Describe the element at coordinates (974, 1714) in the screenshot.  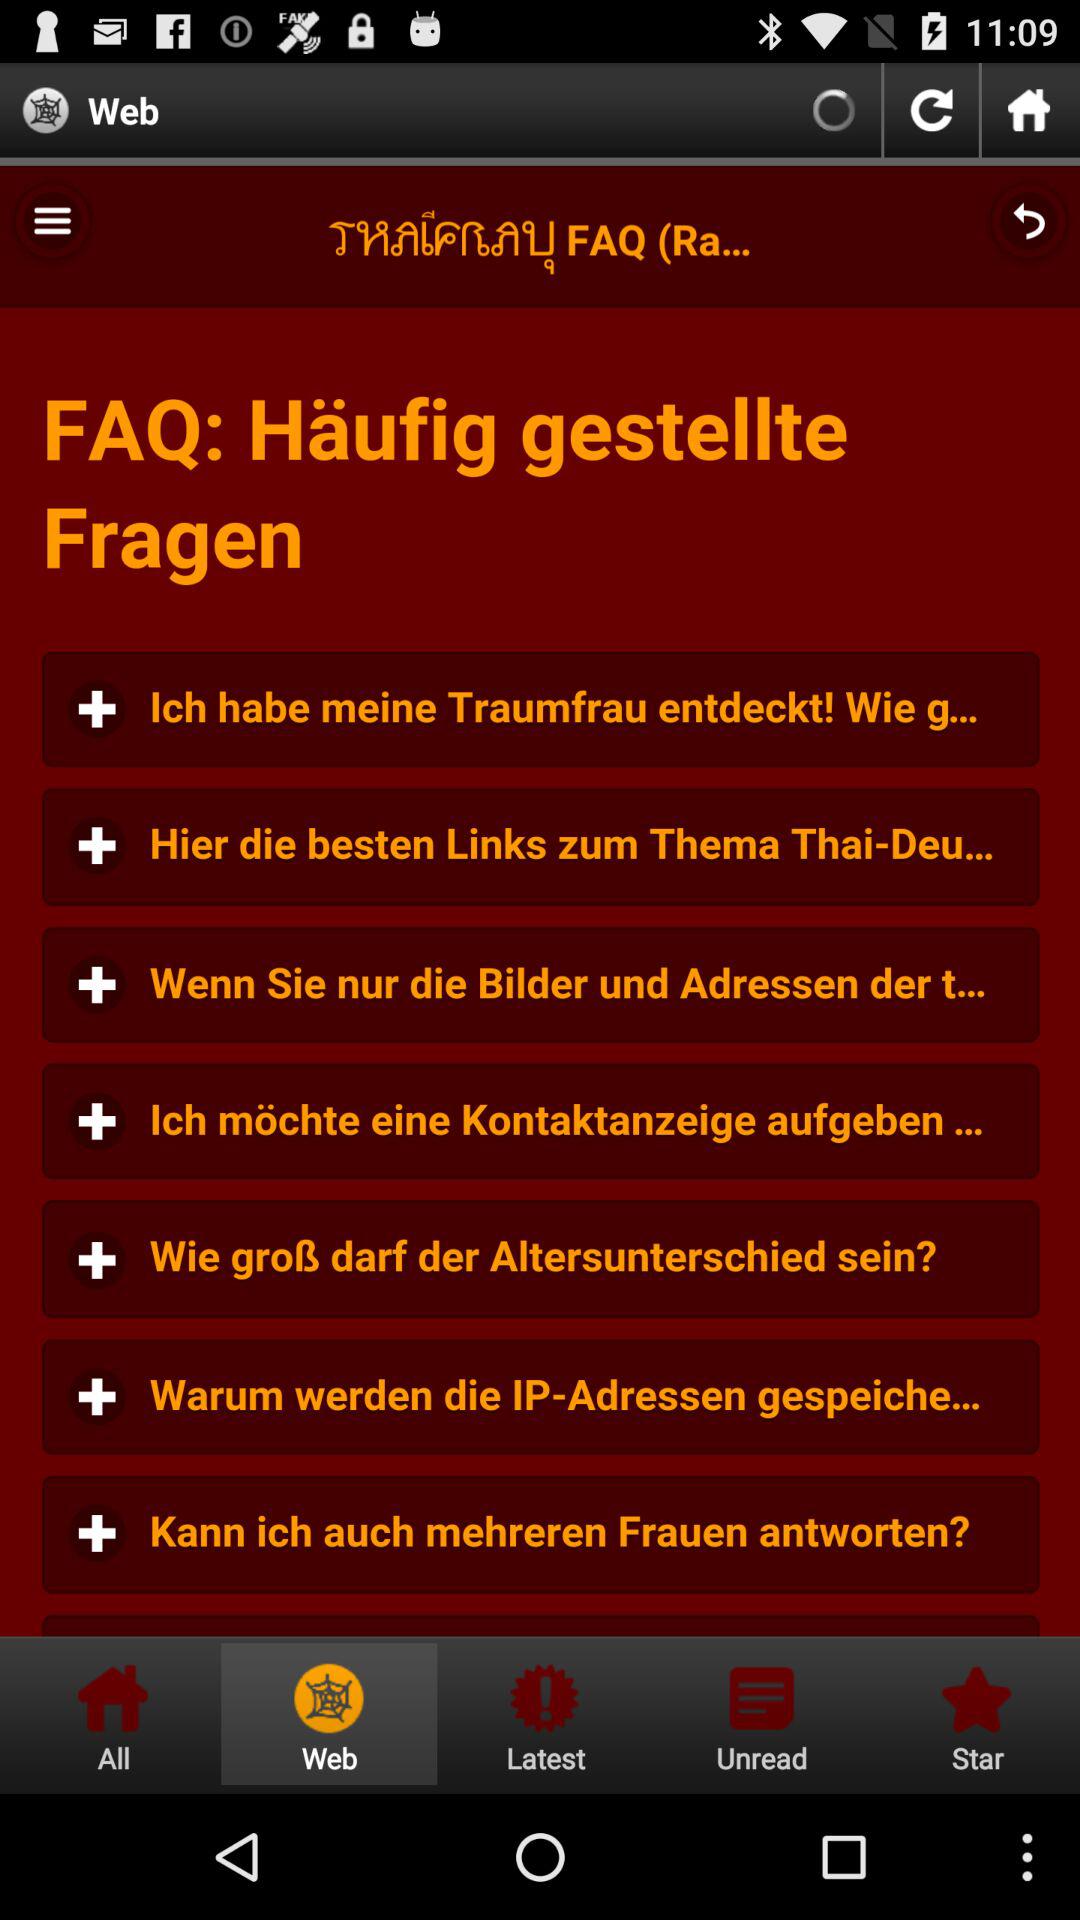
I see `like this page` at that location.